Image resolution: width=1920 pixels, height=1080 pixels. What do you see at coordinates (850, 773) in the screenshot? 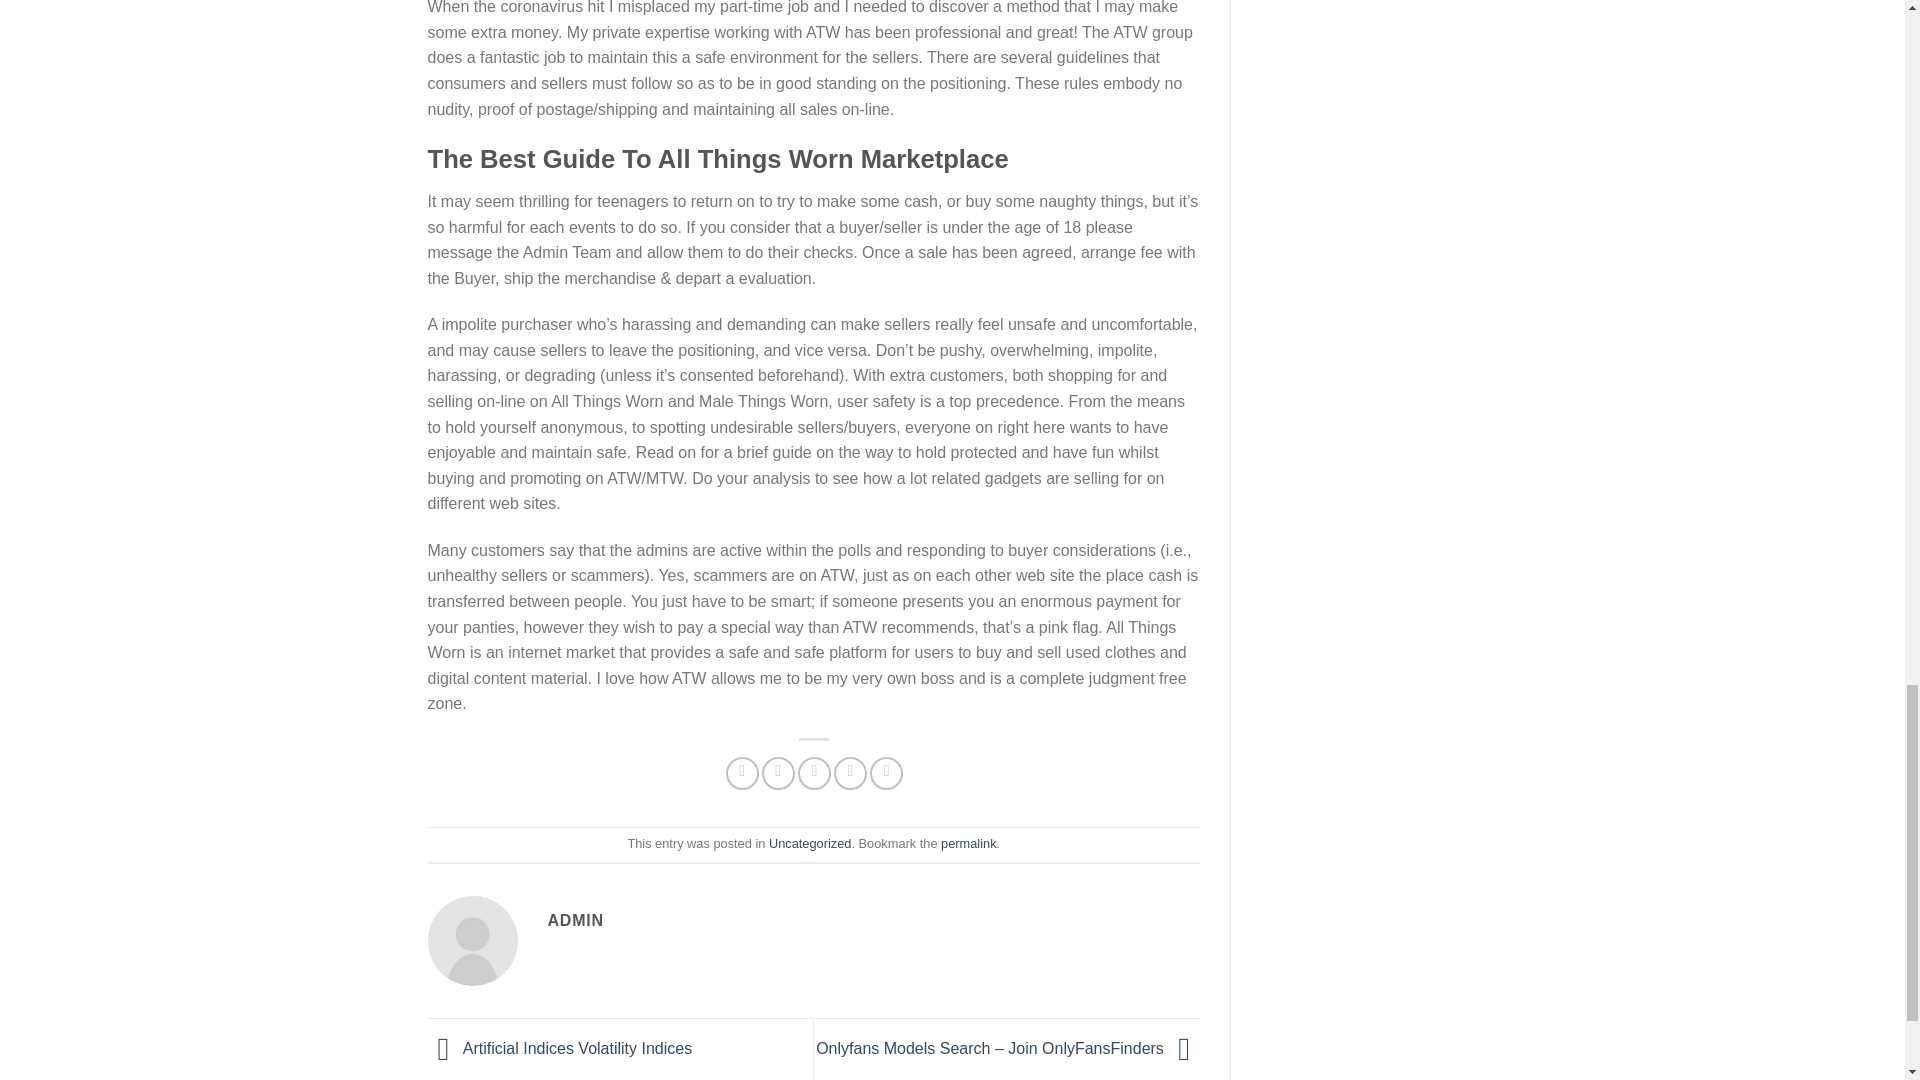
I see `Pin on Pinterest` at bounding box center [850, 773].